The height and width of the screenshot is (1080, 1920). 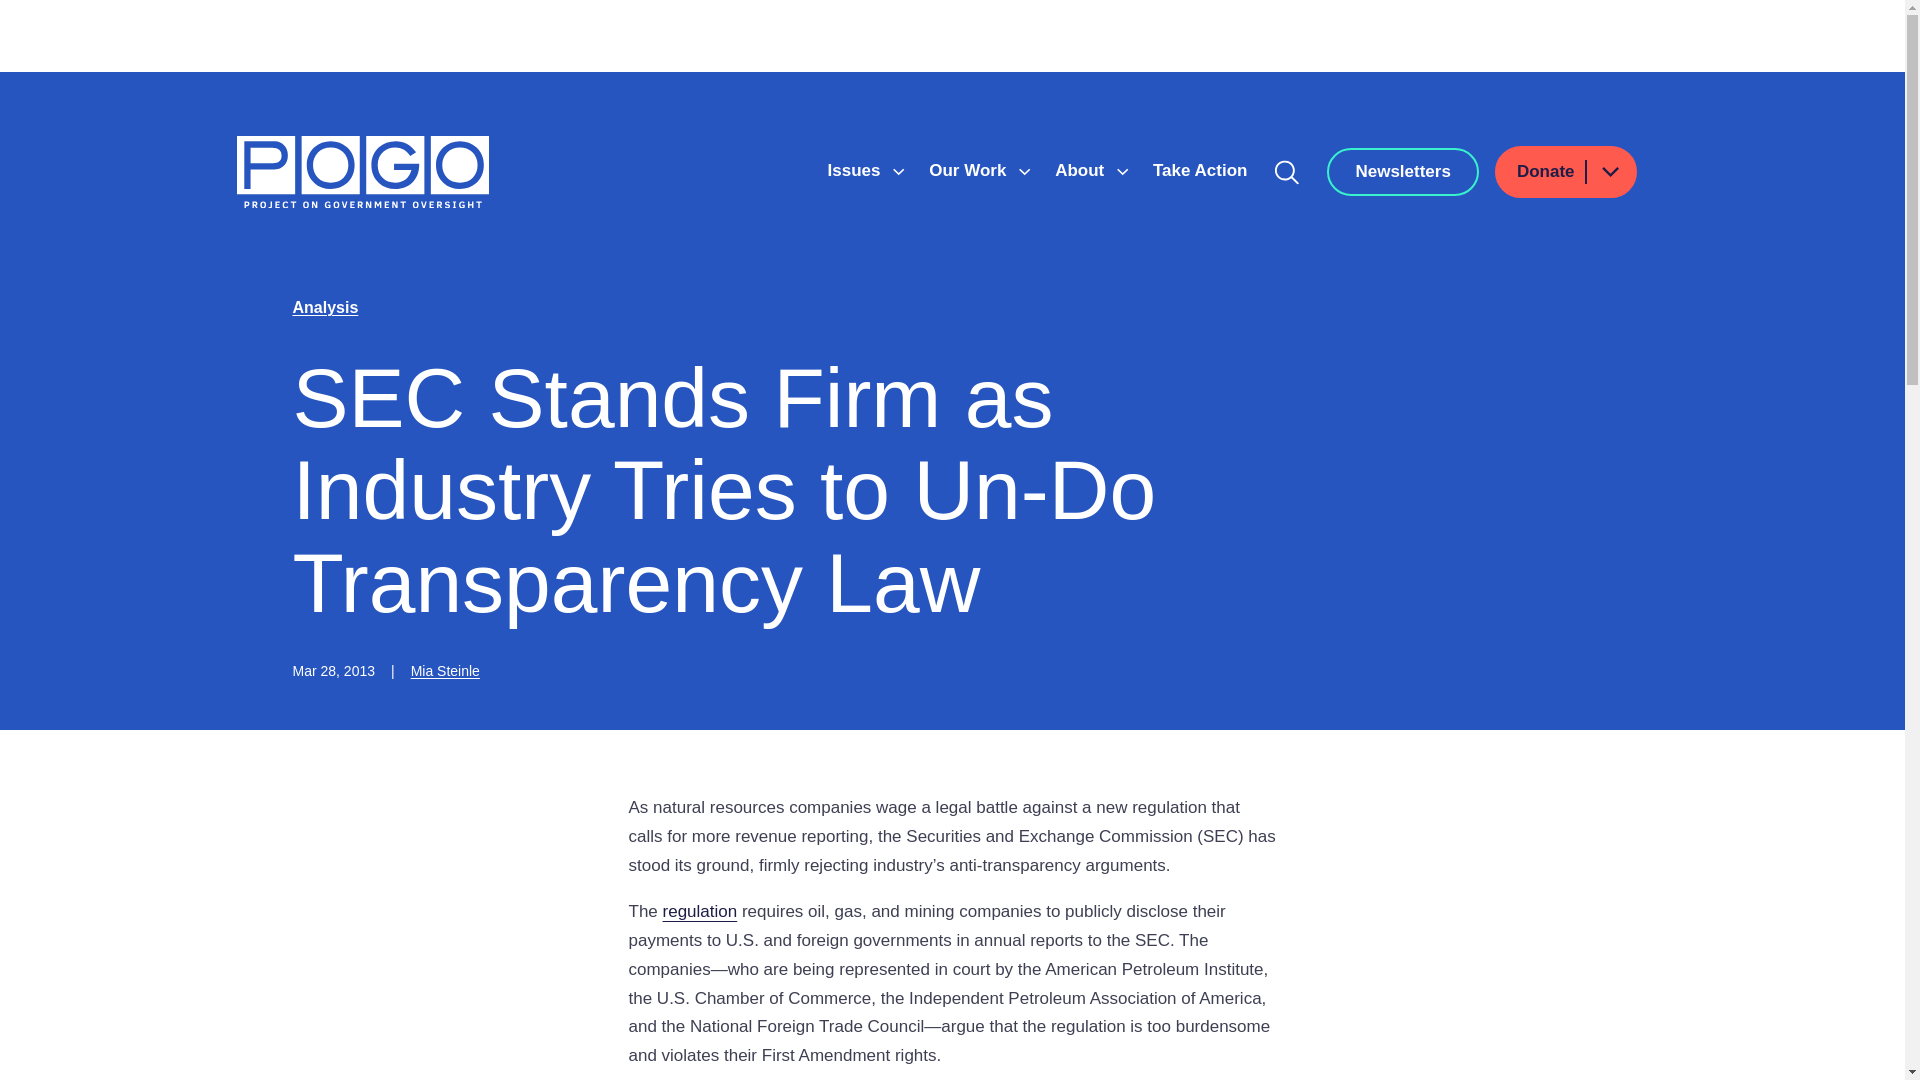 What do you see at coordinates (1287, 171) in the screenshot?
I see `Search` at bounding box center [1287, 171].